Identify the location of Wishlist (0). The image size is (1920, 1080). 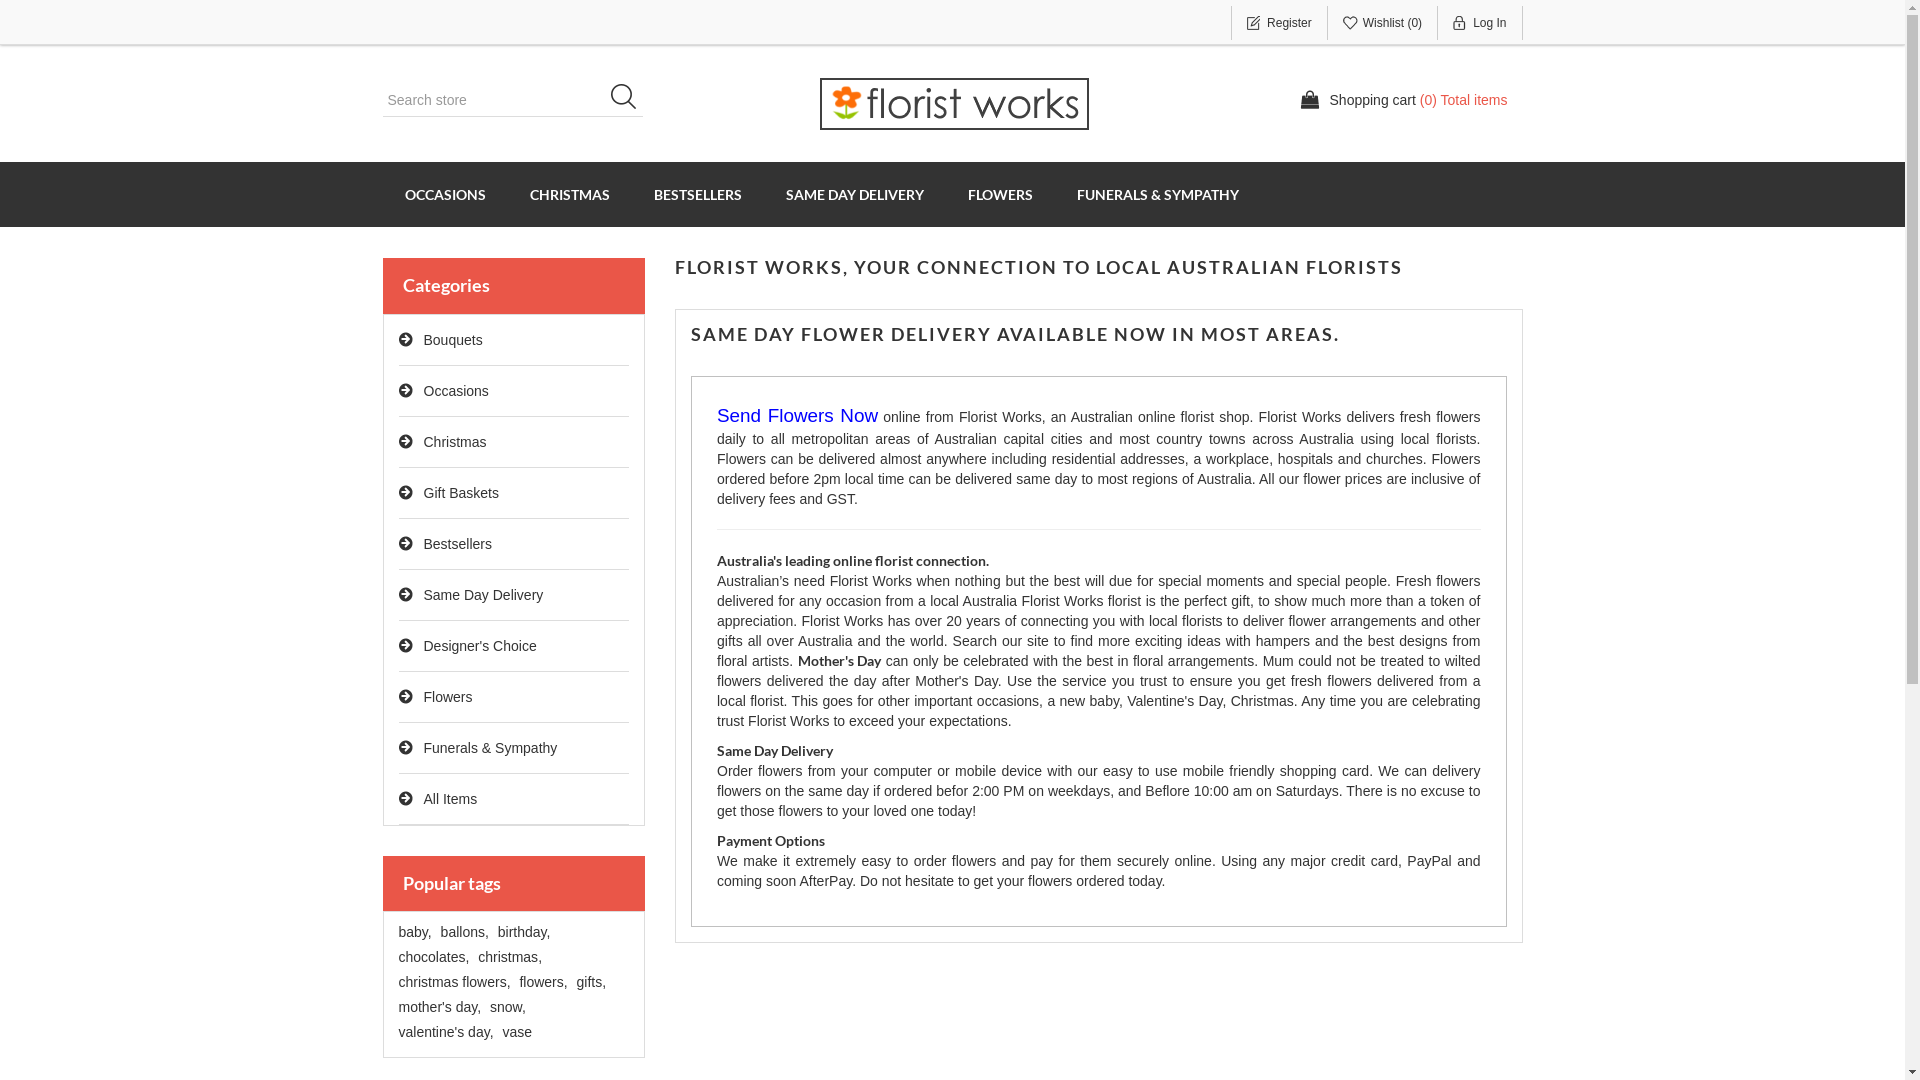
(1383, 23).